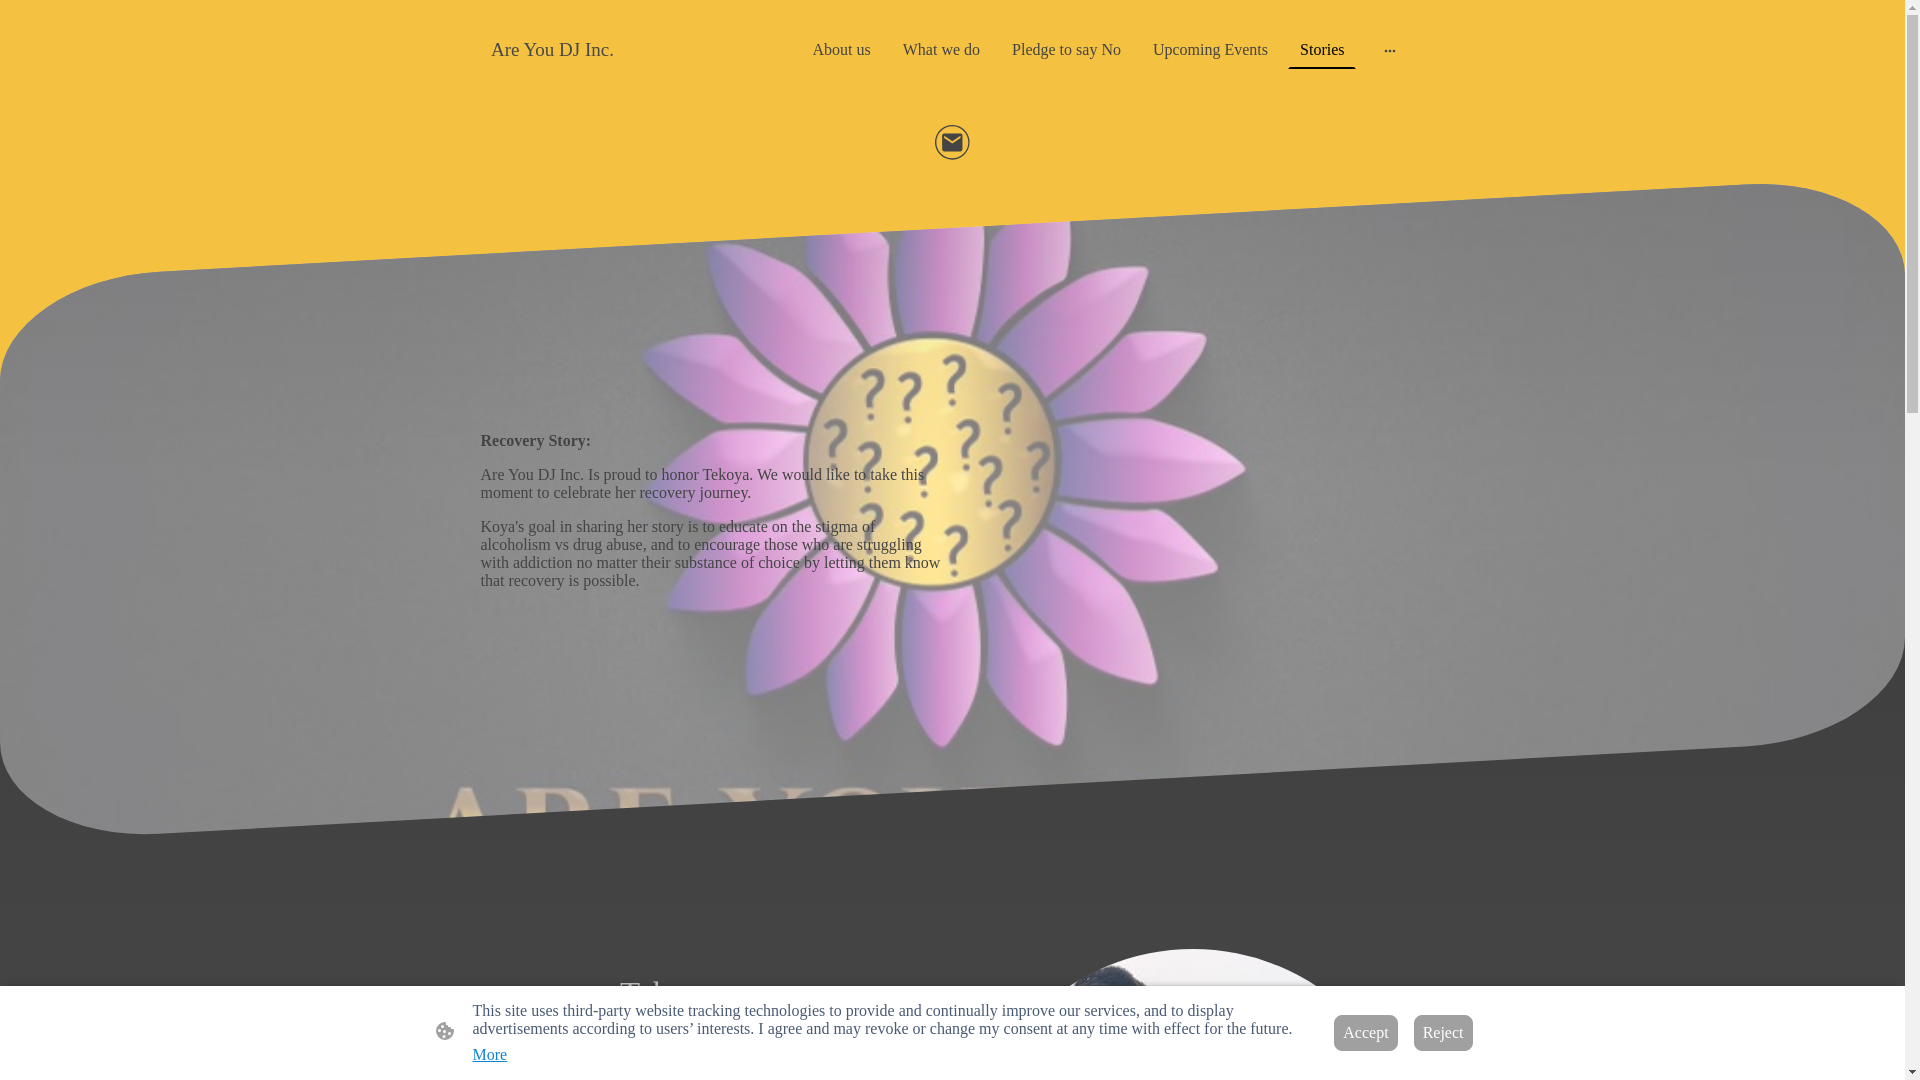 Image resolution: width=1920 pixels, height=1080 pixels. What do you see at coordinates (1442, 1032) in the screenshot?
I see `Reject` at bounding box center [1442, 1032].